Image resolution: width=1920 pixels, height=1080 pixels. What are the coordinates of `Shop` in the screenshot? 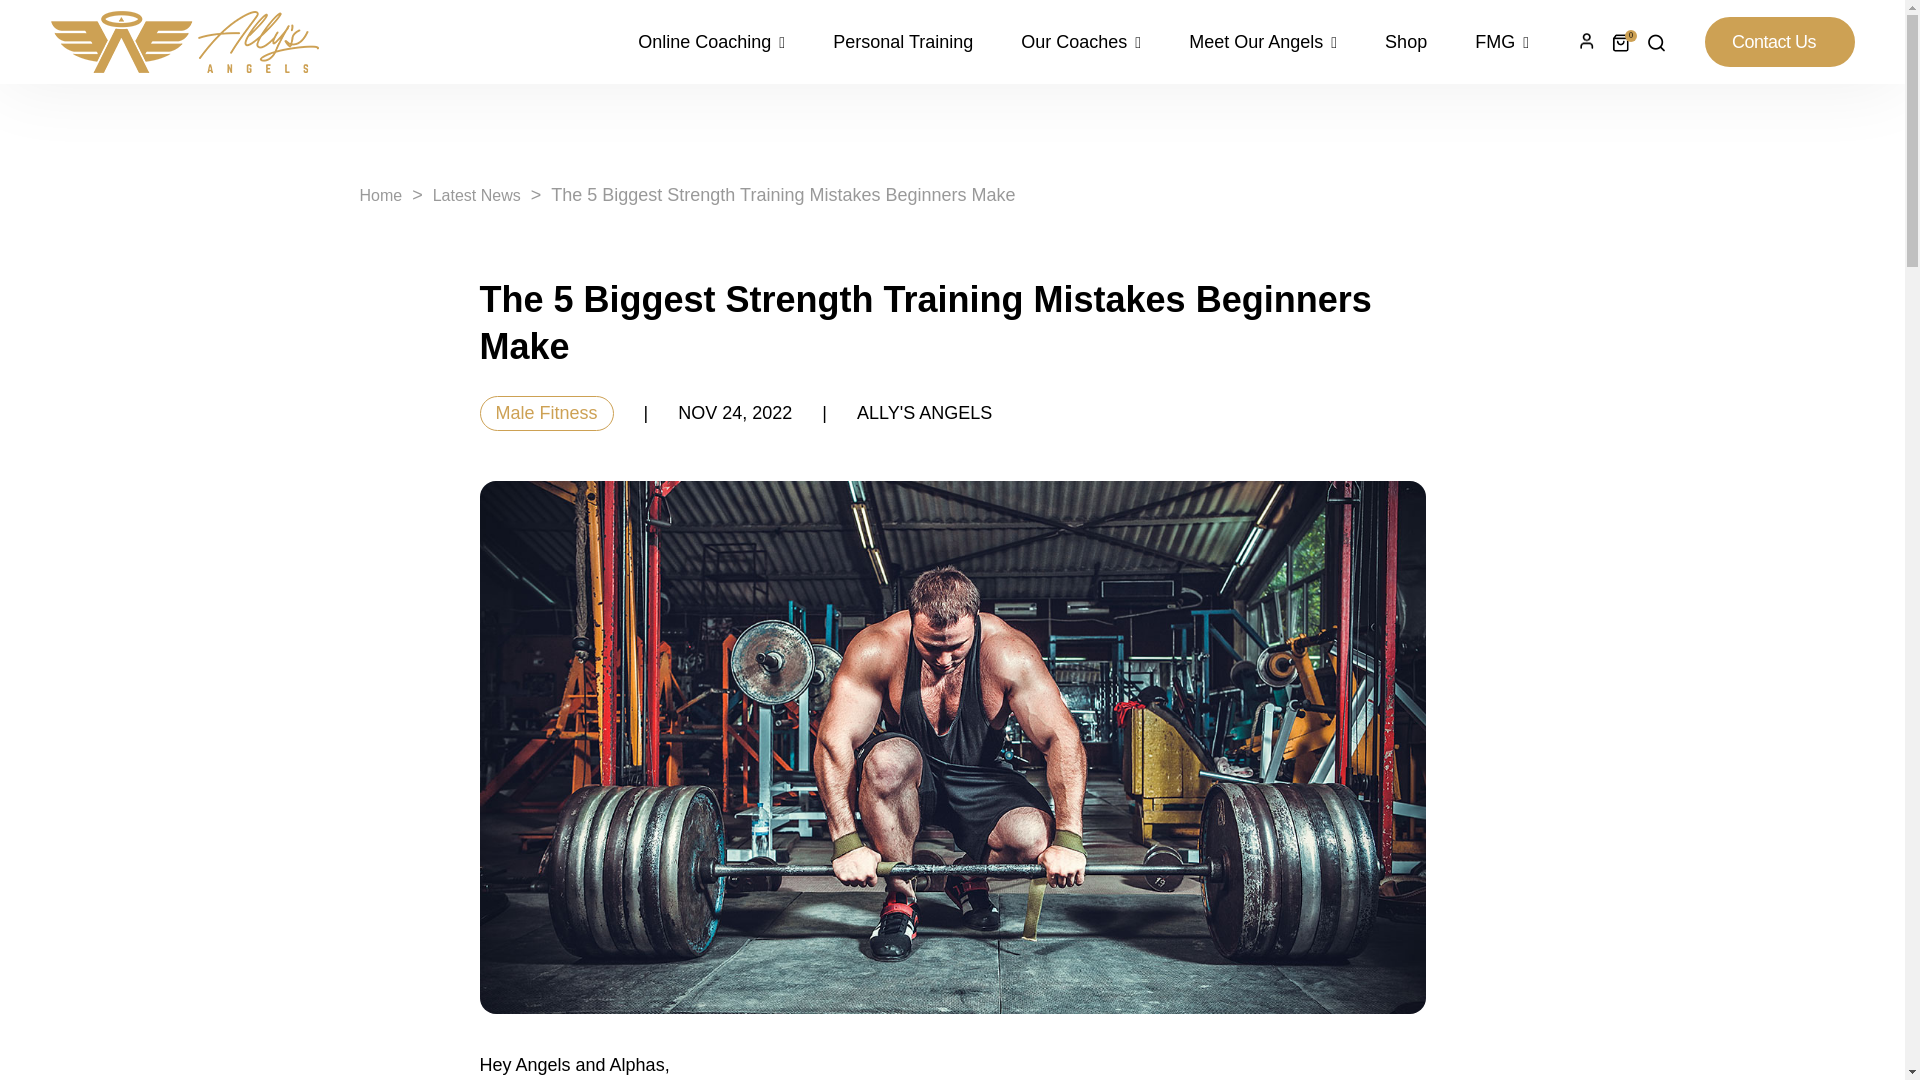 It's located at (1406, 42).